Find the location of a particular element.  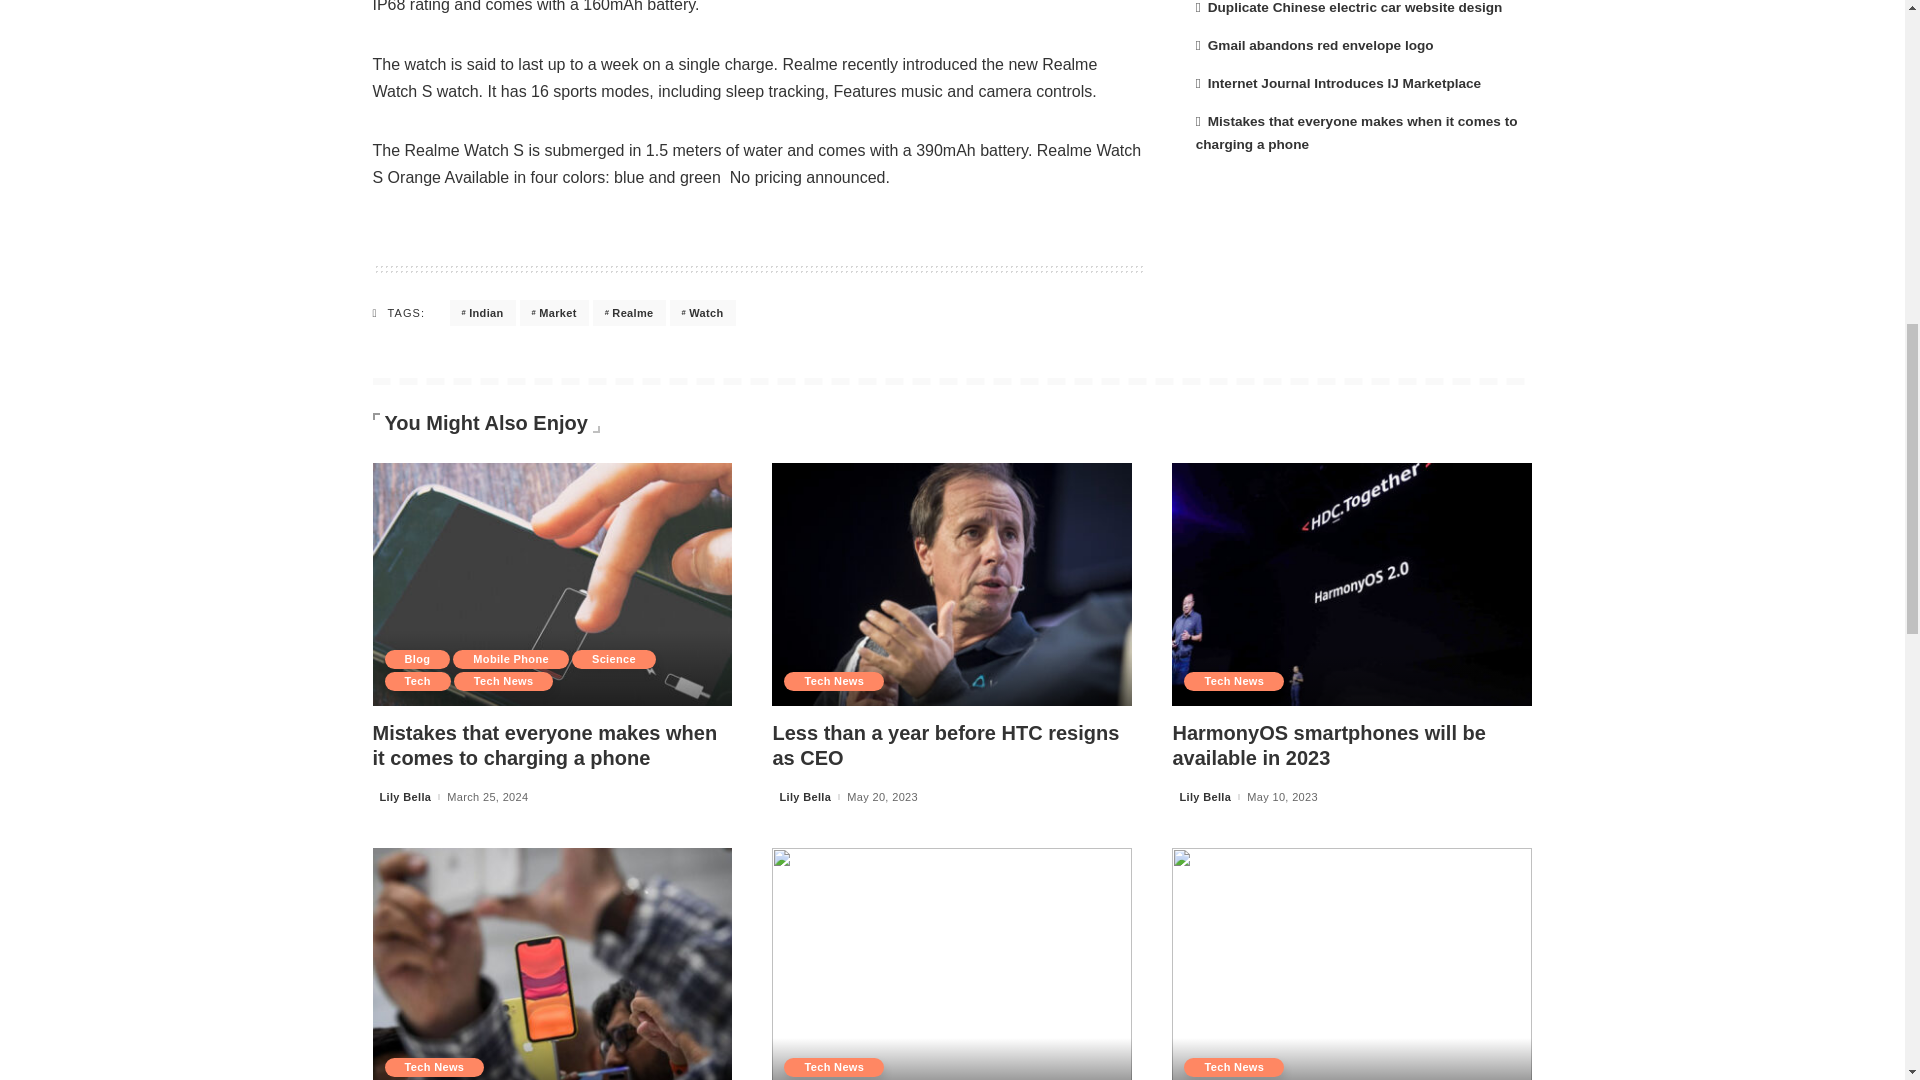

Market is located at coordinates (554, 313).